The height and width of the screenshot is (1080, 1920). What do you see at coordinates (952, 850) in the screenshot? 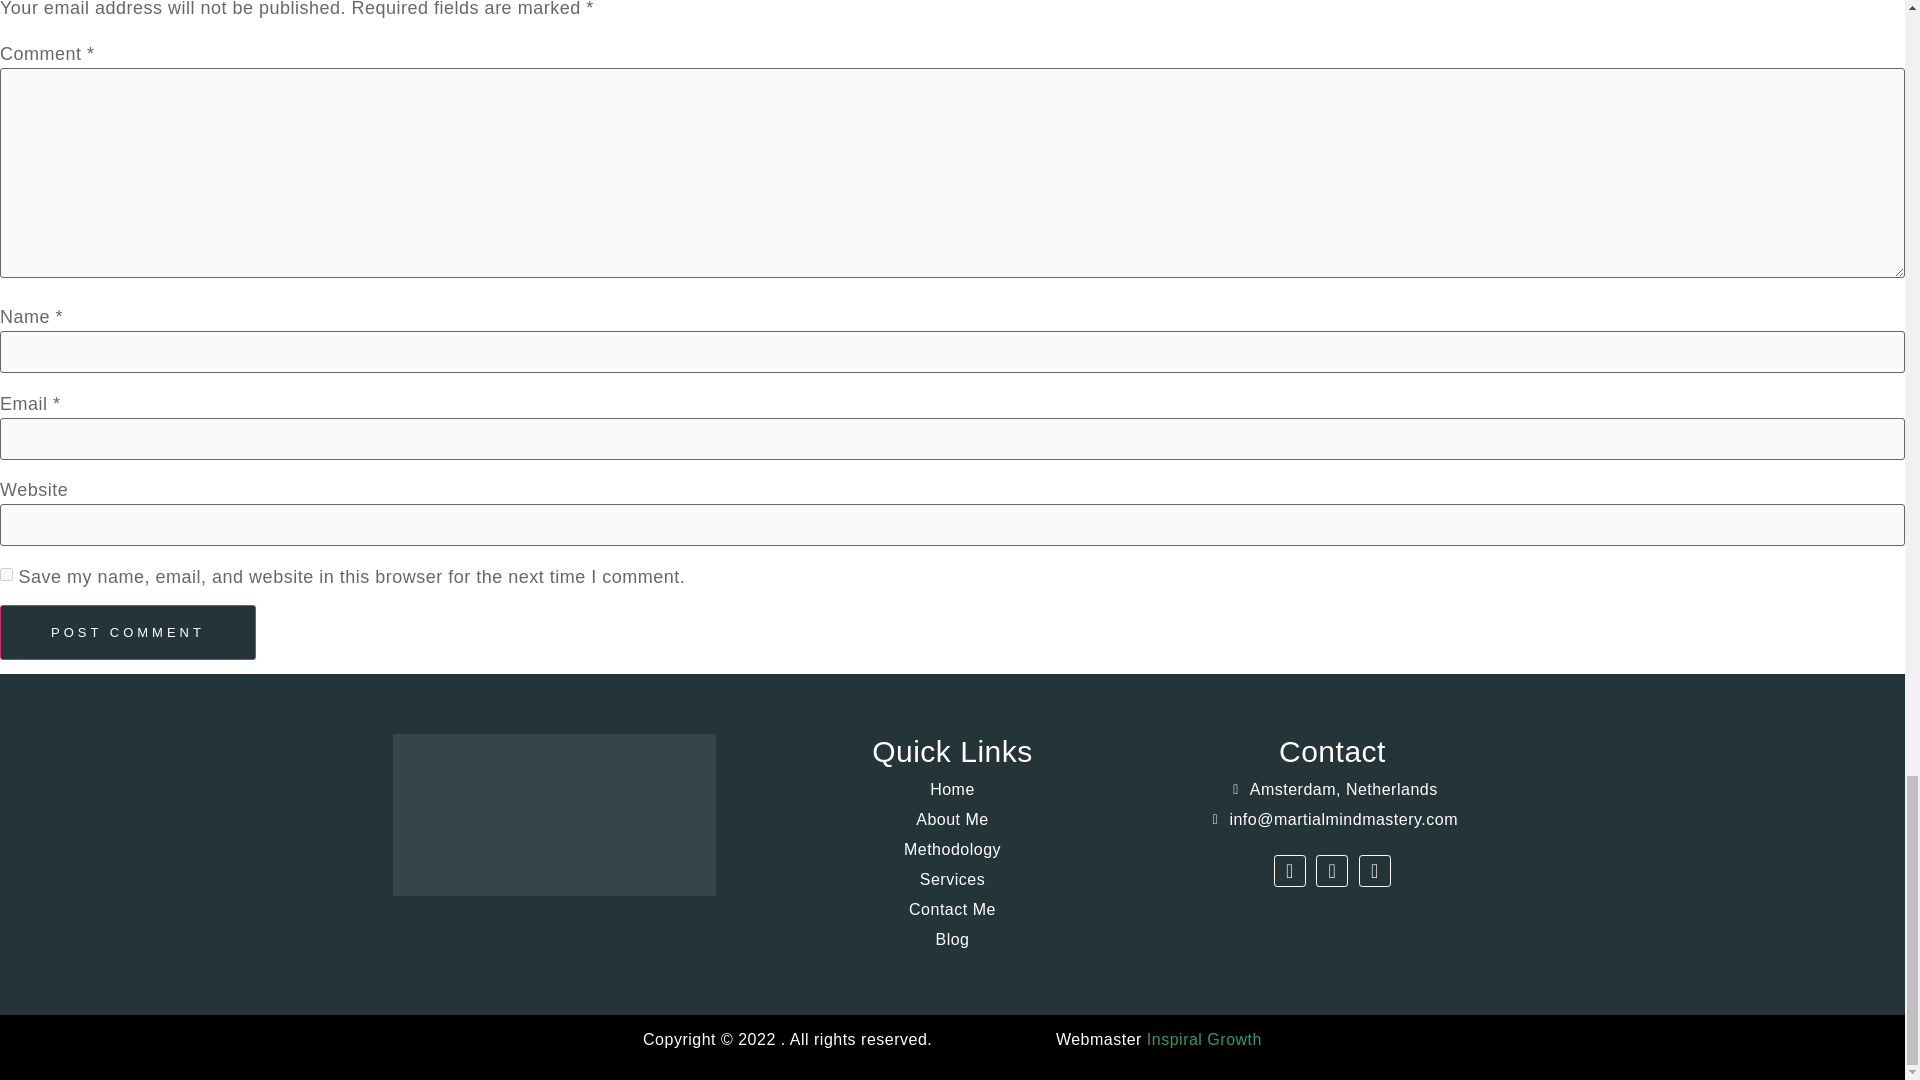
I see `Methodology` at bounding box center [952, 850].